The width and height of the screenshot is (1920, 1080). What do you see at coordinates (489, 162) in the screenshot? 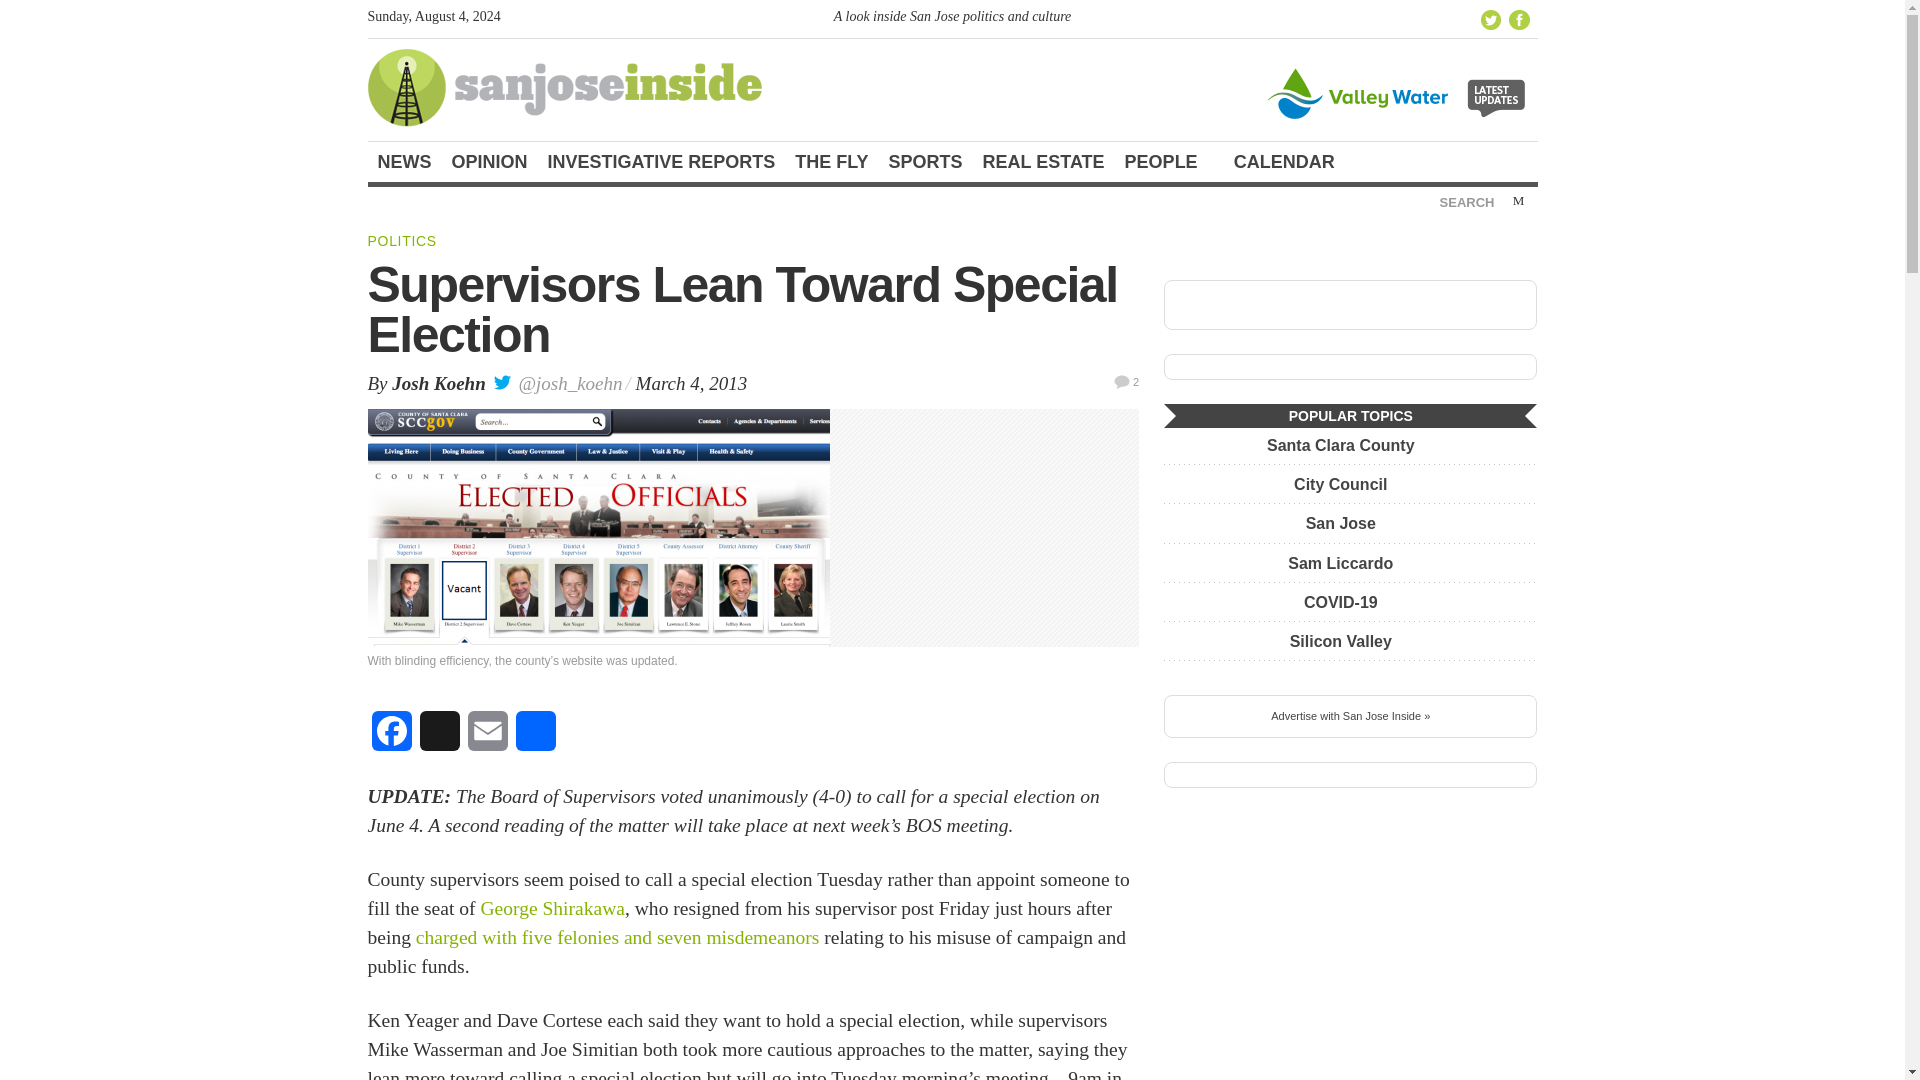
I see `Opinion` at bounding box center [489, 162].